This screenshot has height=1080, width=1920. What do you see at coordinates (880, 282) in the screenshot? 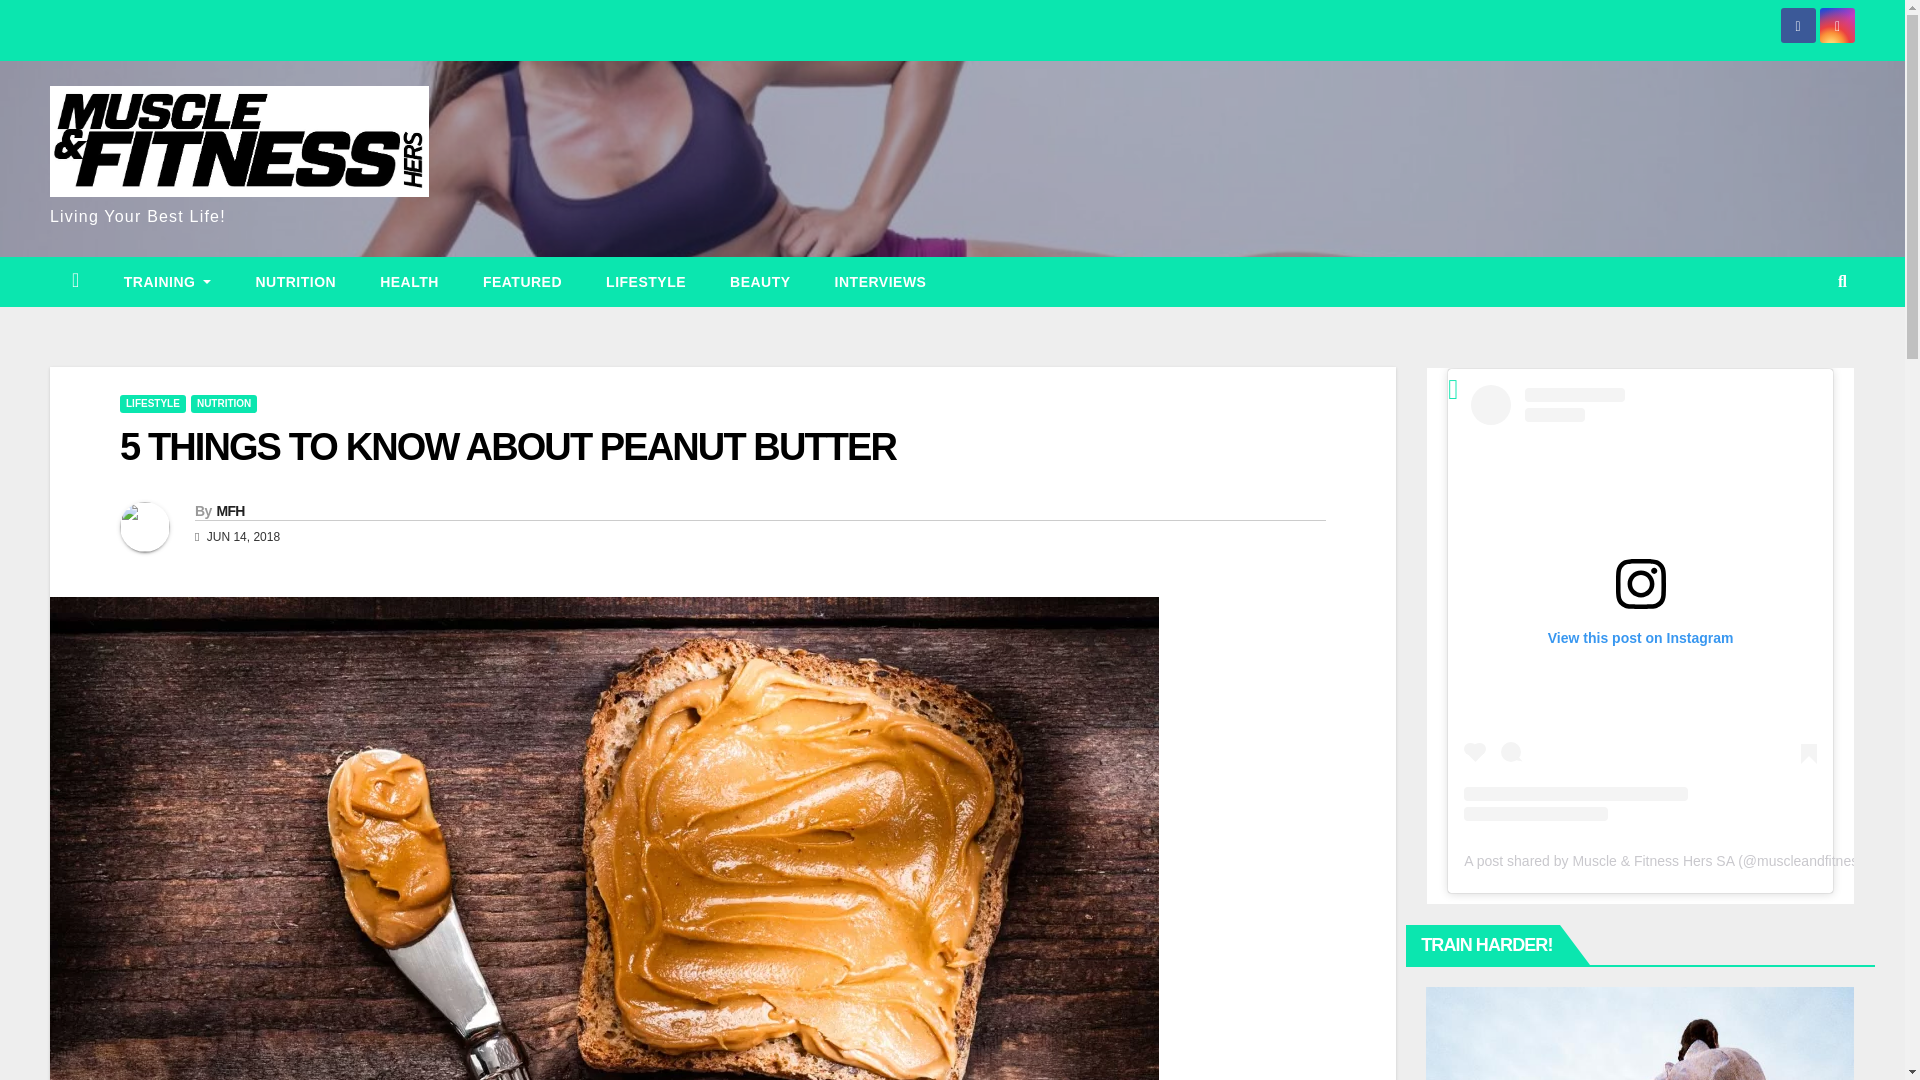
I see `Interviews` at bounding box center [880, 282].